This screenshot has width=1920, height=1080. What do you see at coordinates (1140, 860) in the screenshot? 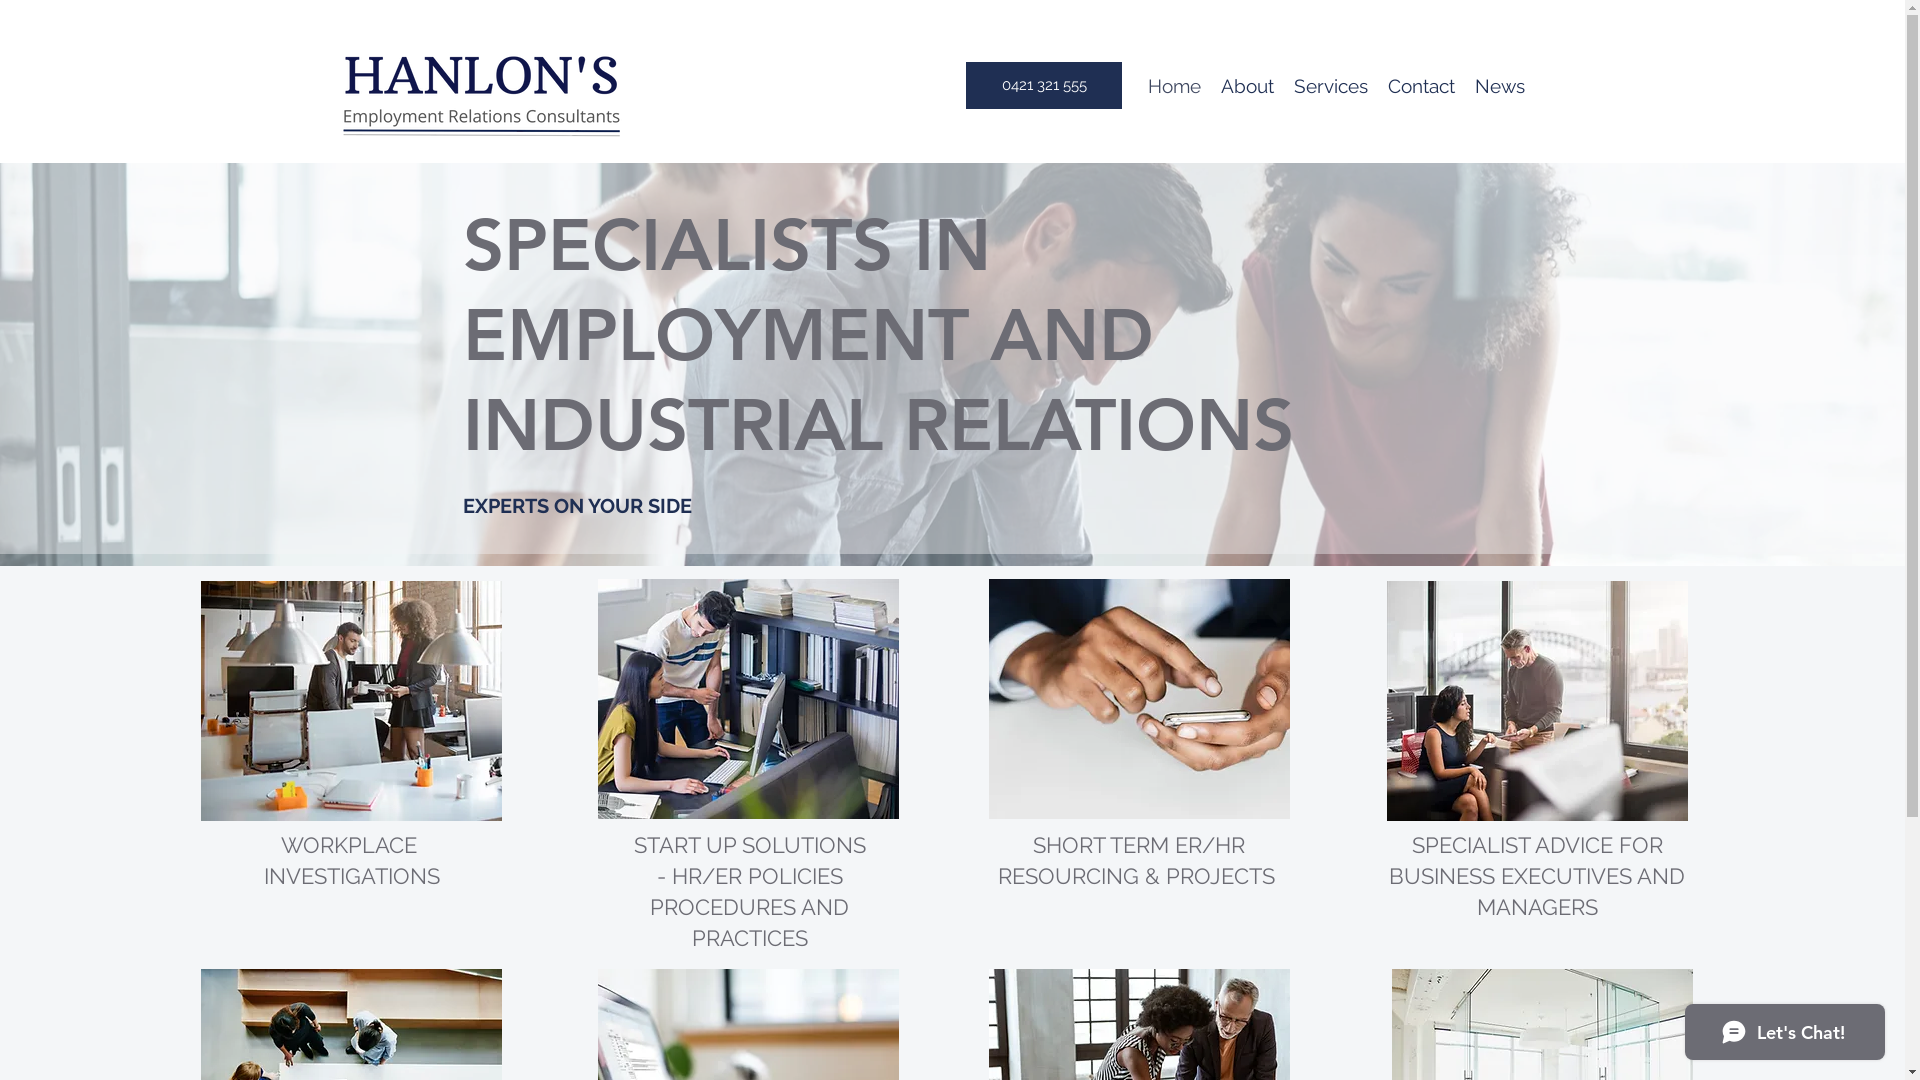
I see `SHORT TERM ER/HR RESOURCING & PROJECTS ` at bounding box center [1140, 860].